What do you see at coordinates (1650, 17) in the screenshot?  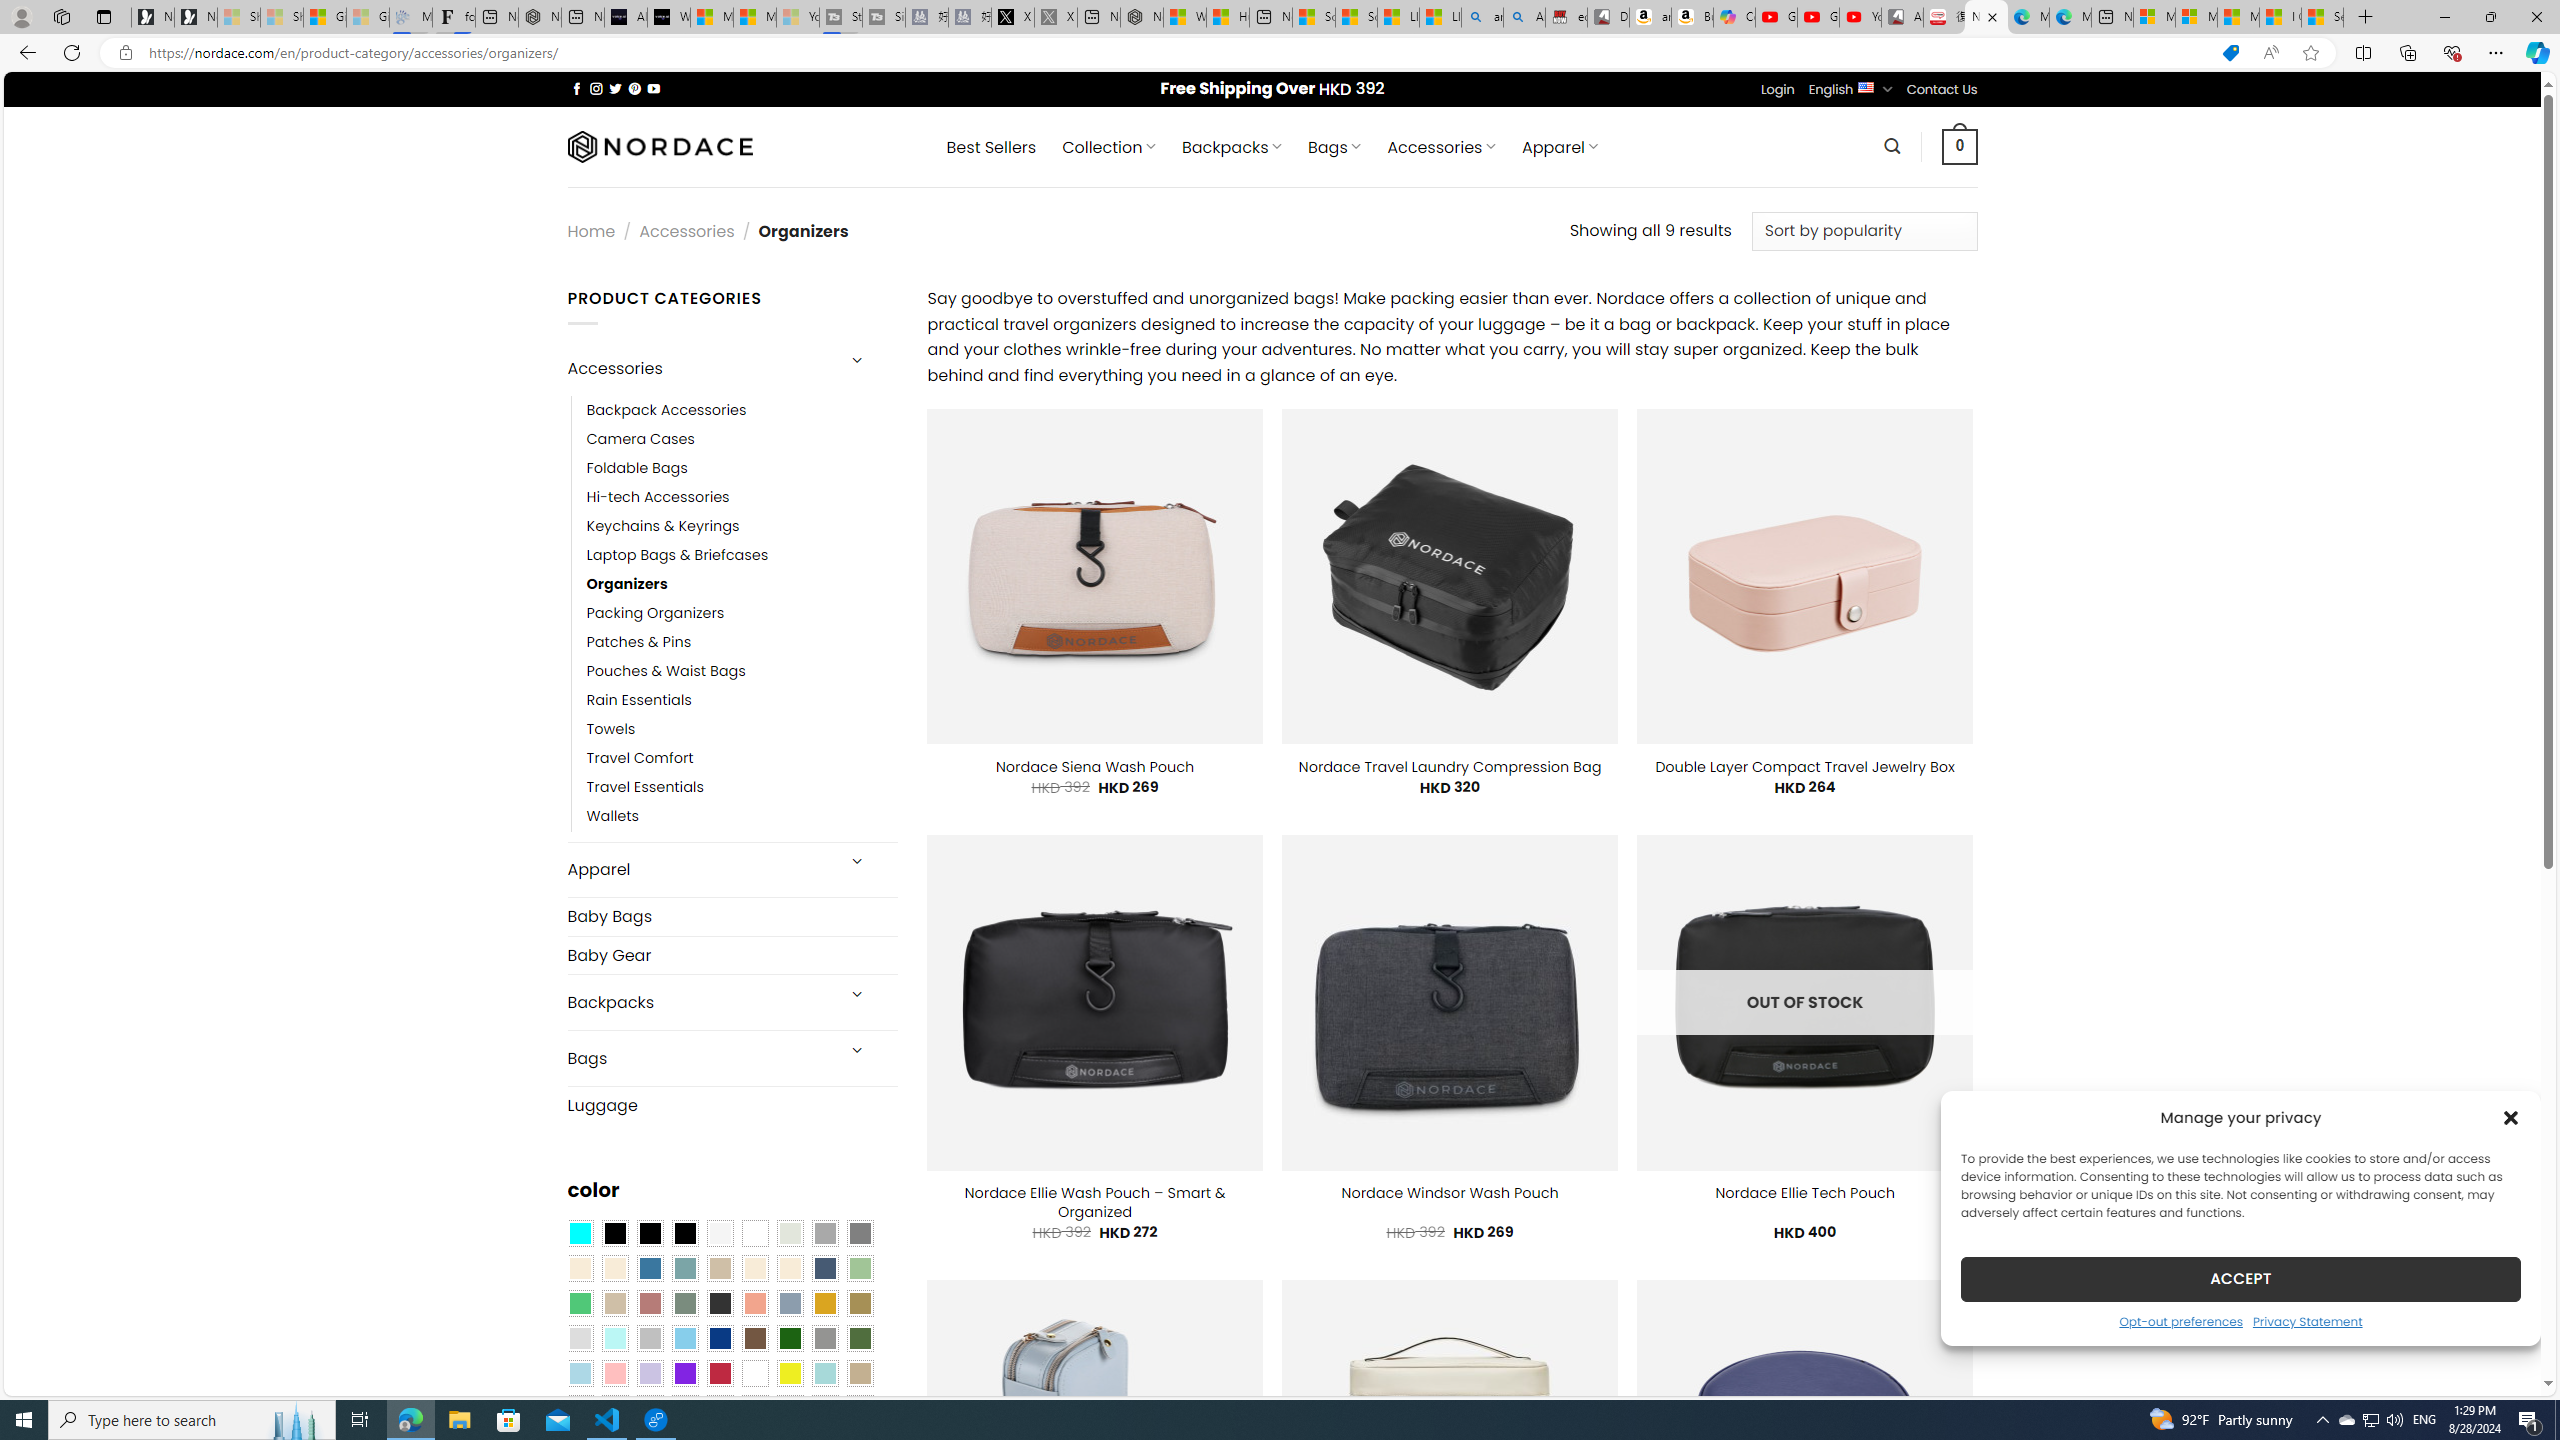 I see `amazon.in/dp/B0CX59H5W7/?tag=gsmcom05-21` at bounding box center [1650, 17].